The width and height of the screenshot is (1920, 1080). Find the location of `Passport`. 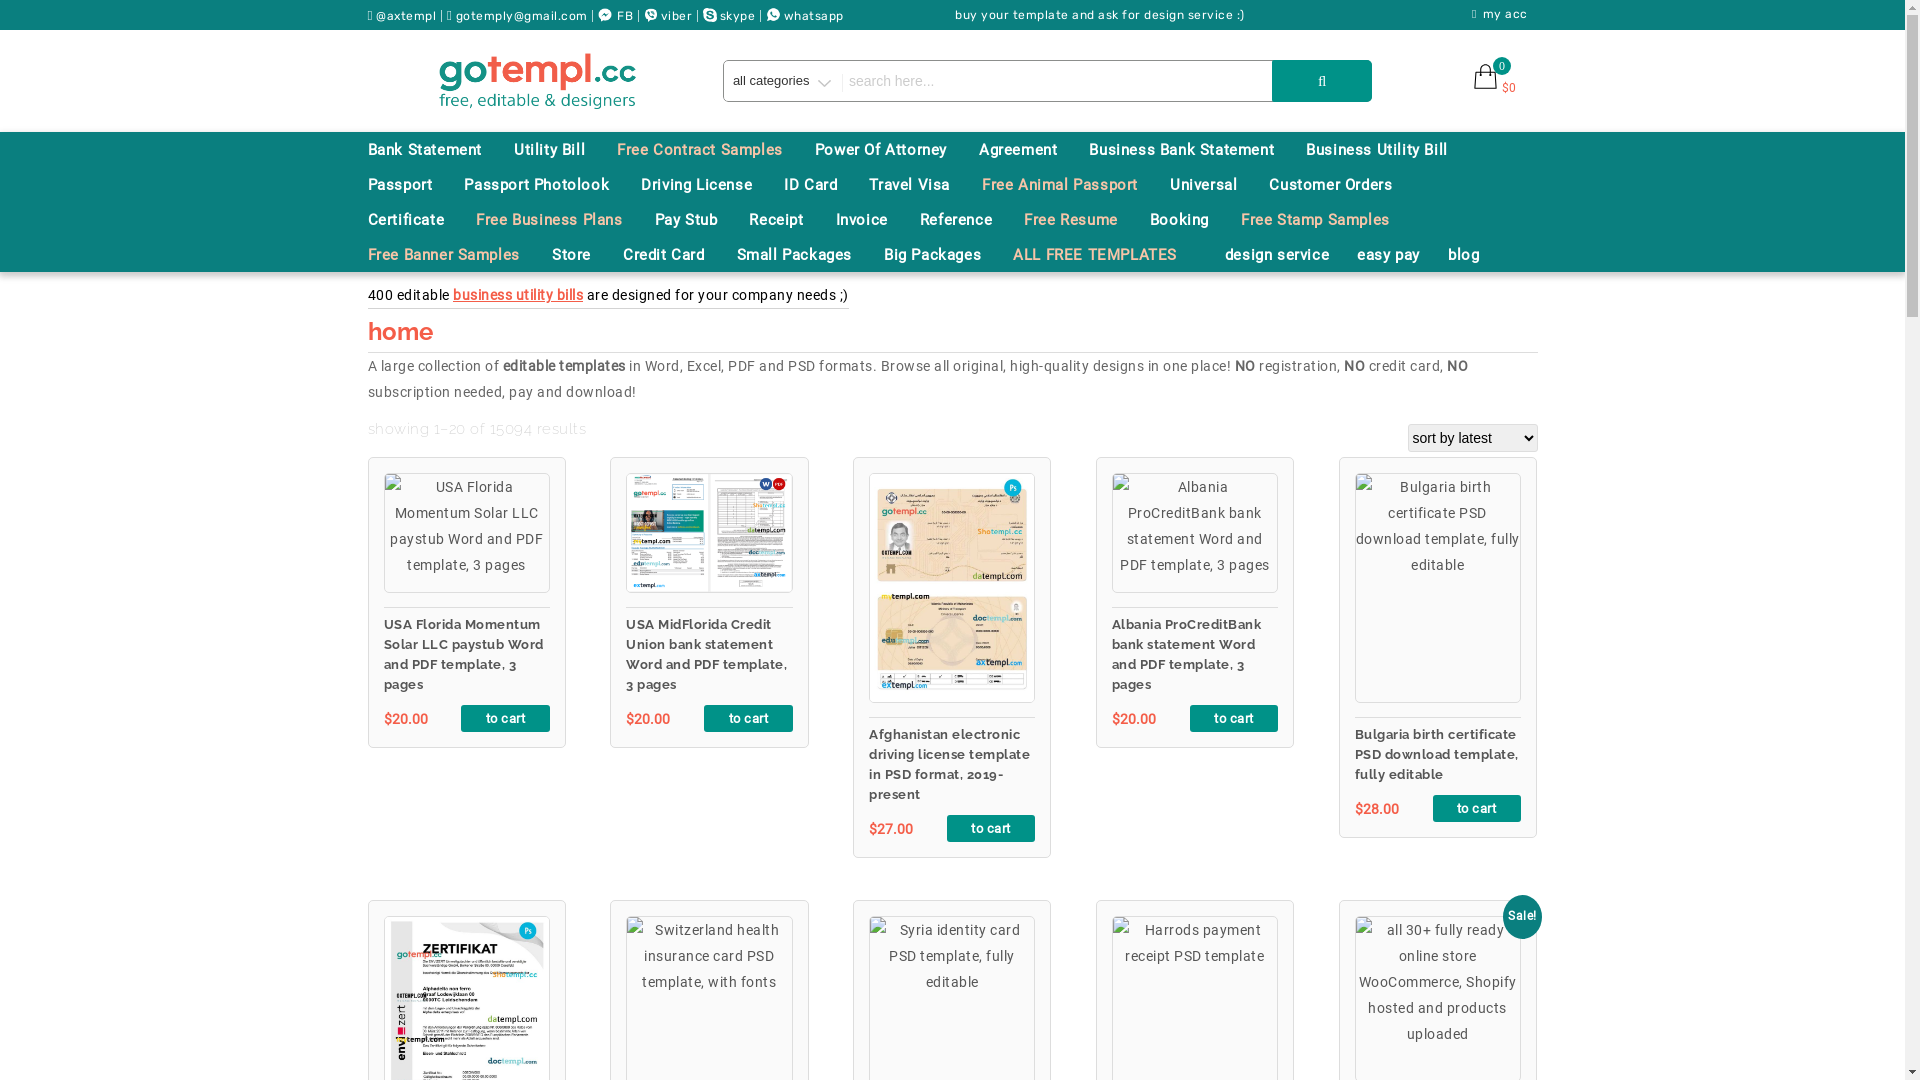

Passport is located at coordinates (414, 184).